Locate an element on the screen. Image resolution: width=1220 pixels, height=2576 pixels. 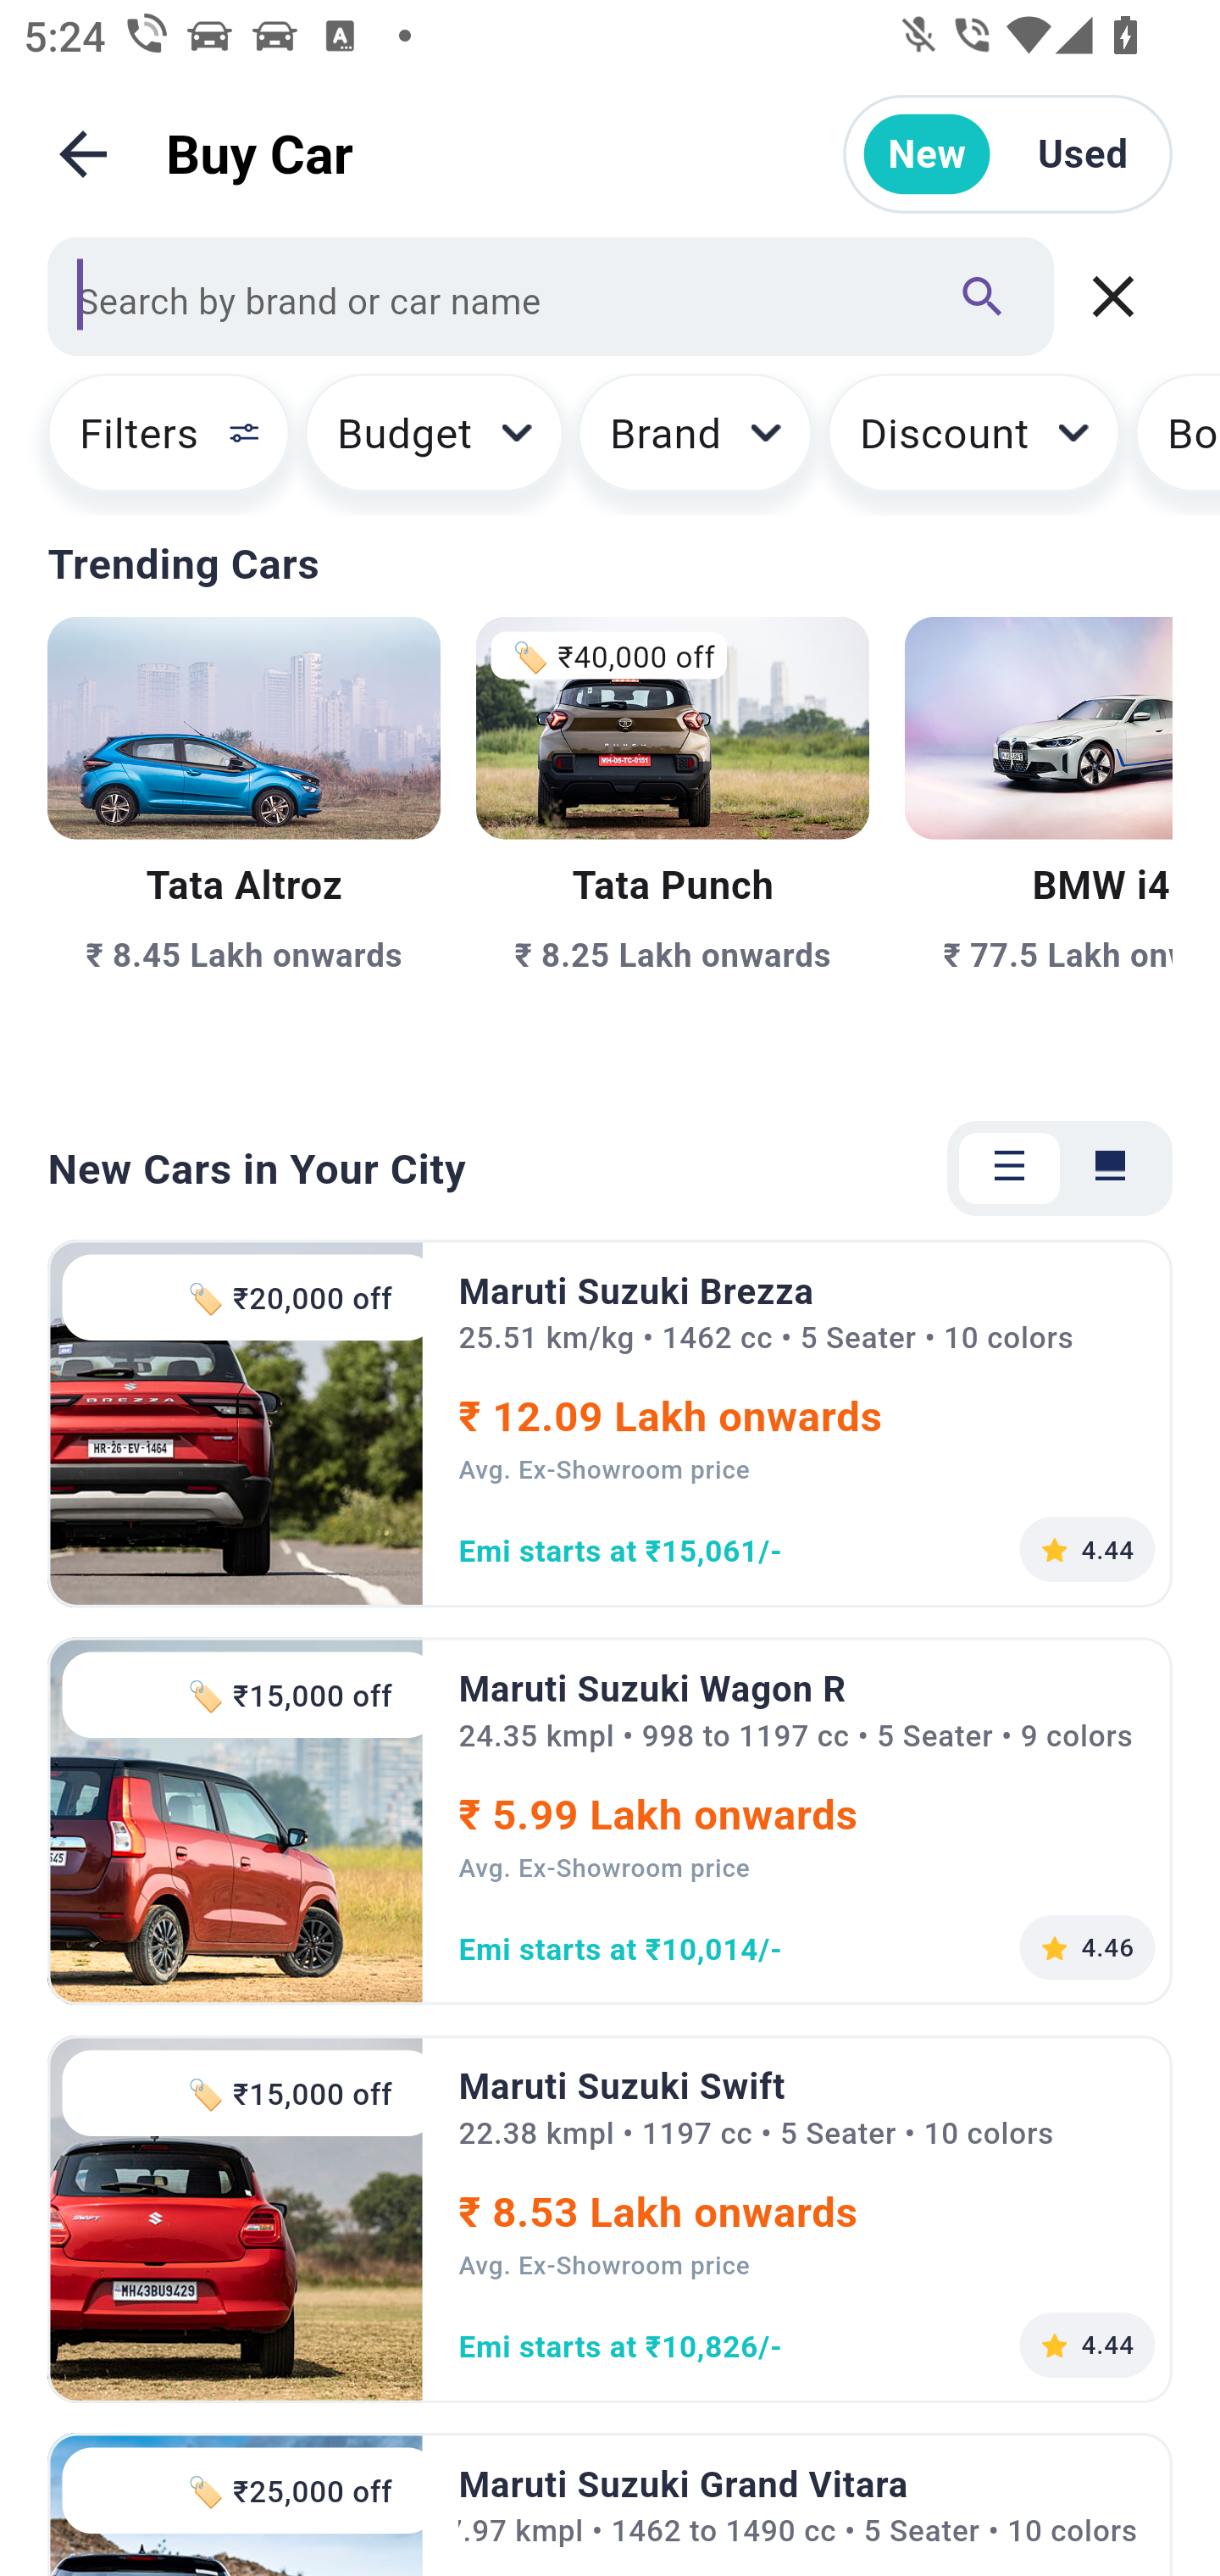
Used is located at coordinates (1083, 154).